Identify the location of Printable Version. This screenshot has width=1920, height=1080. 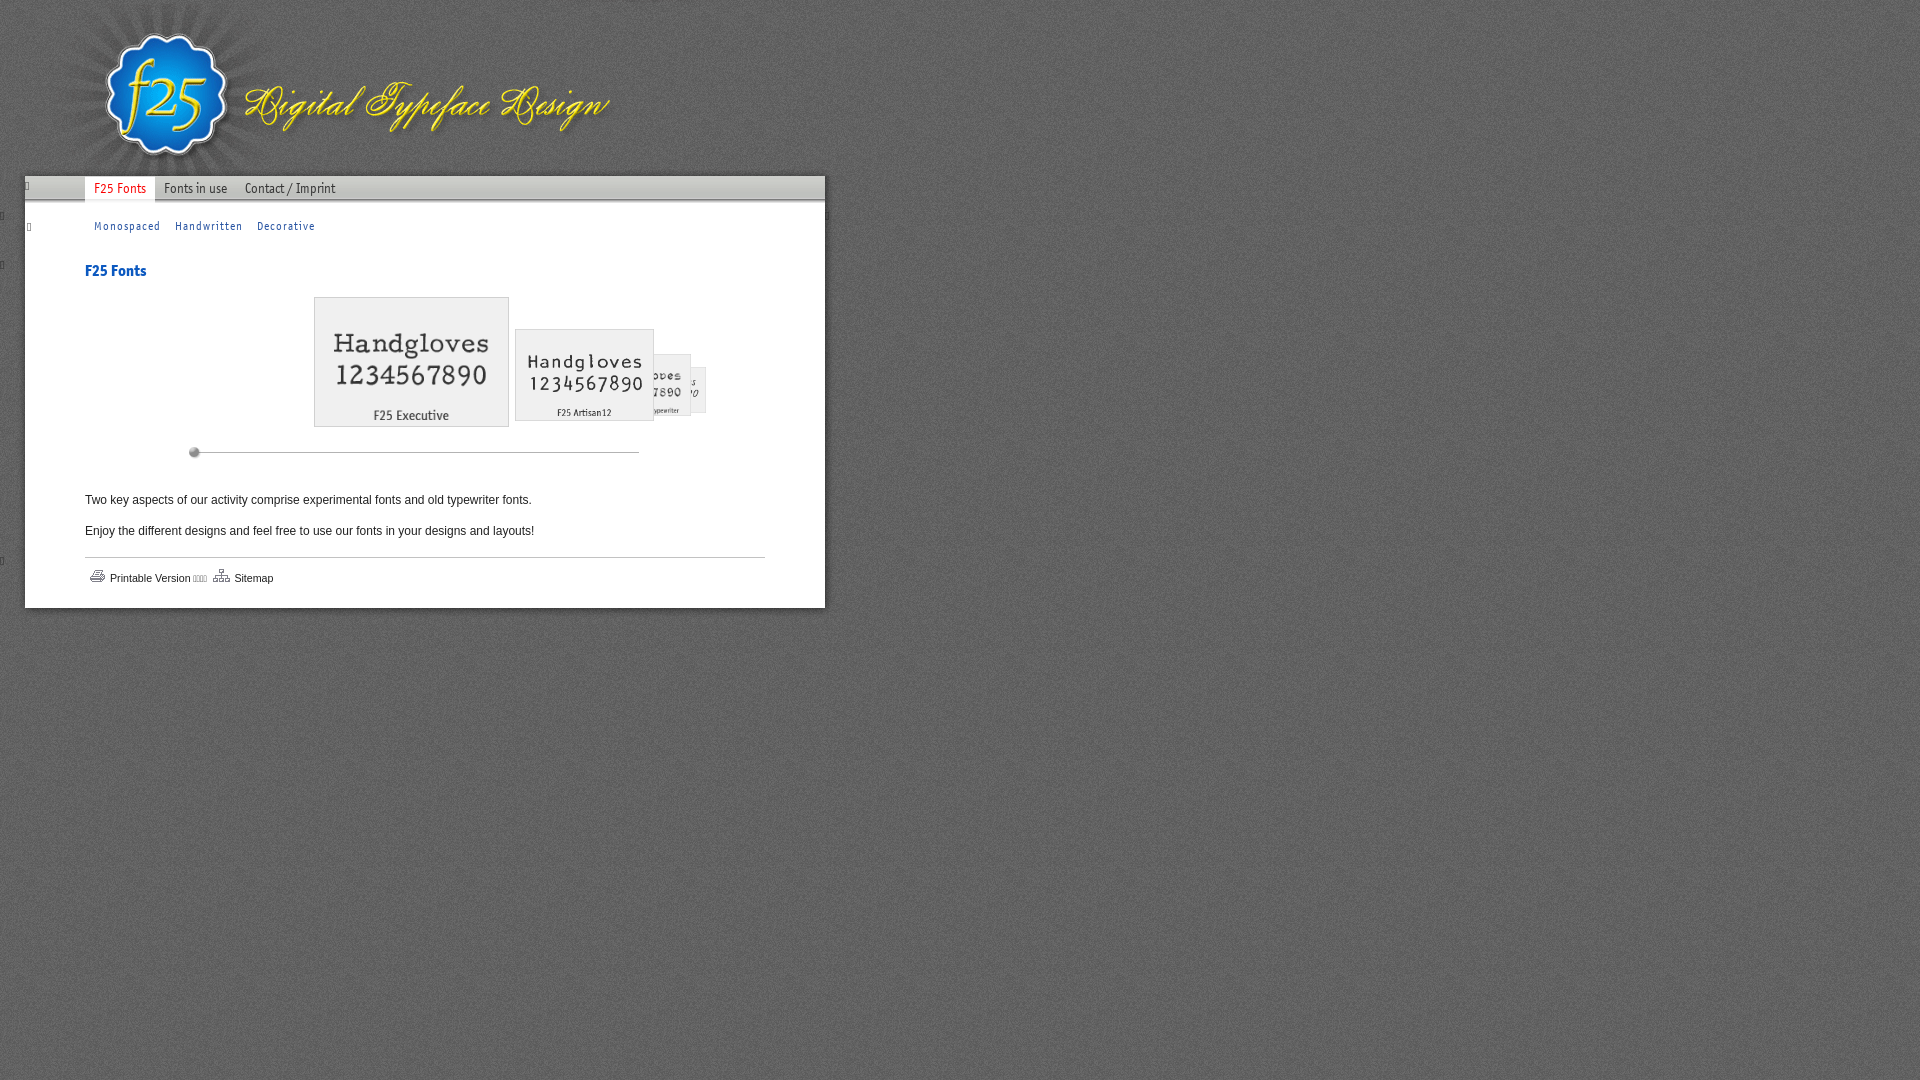
(150, 578).